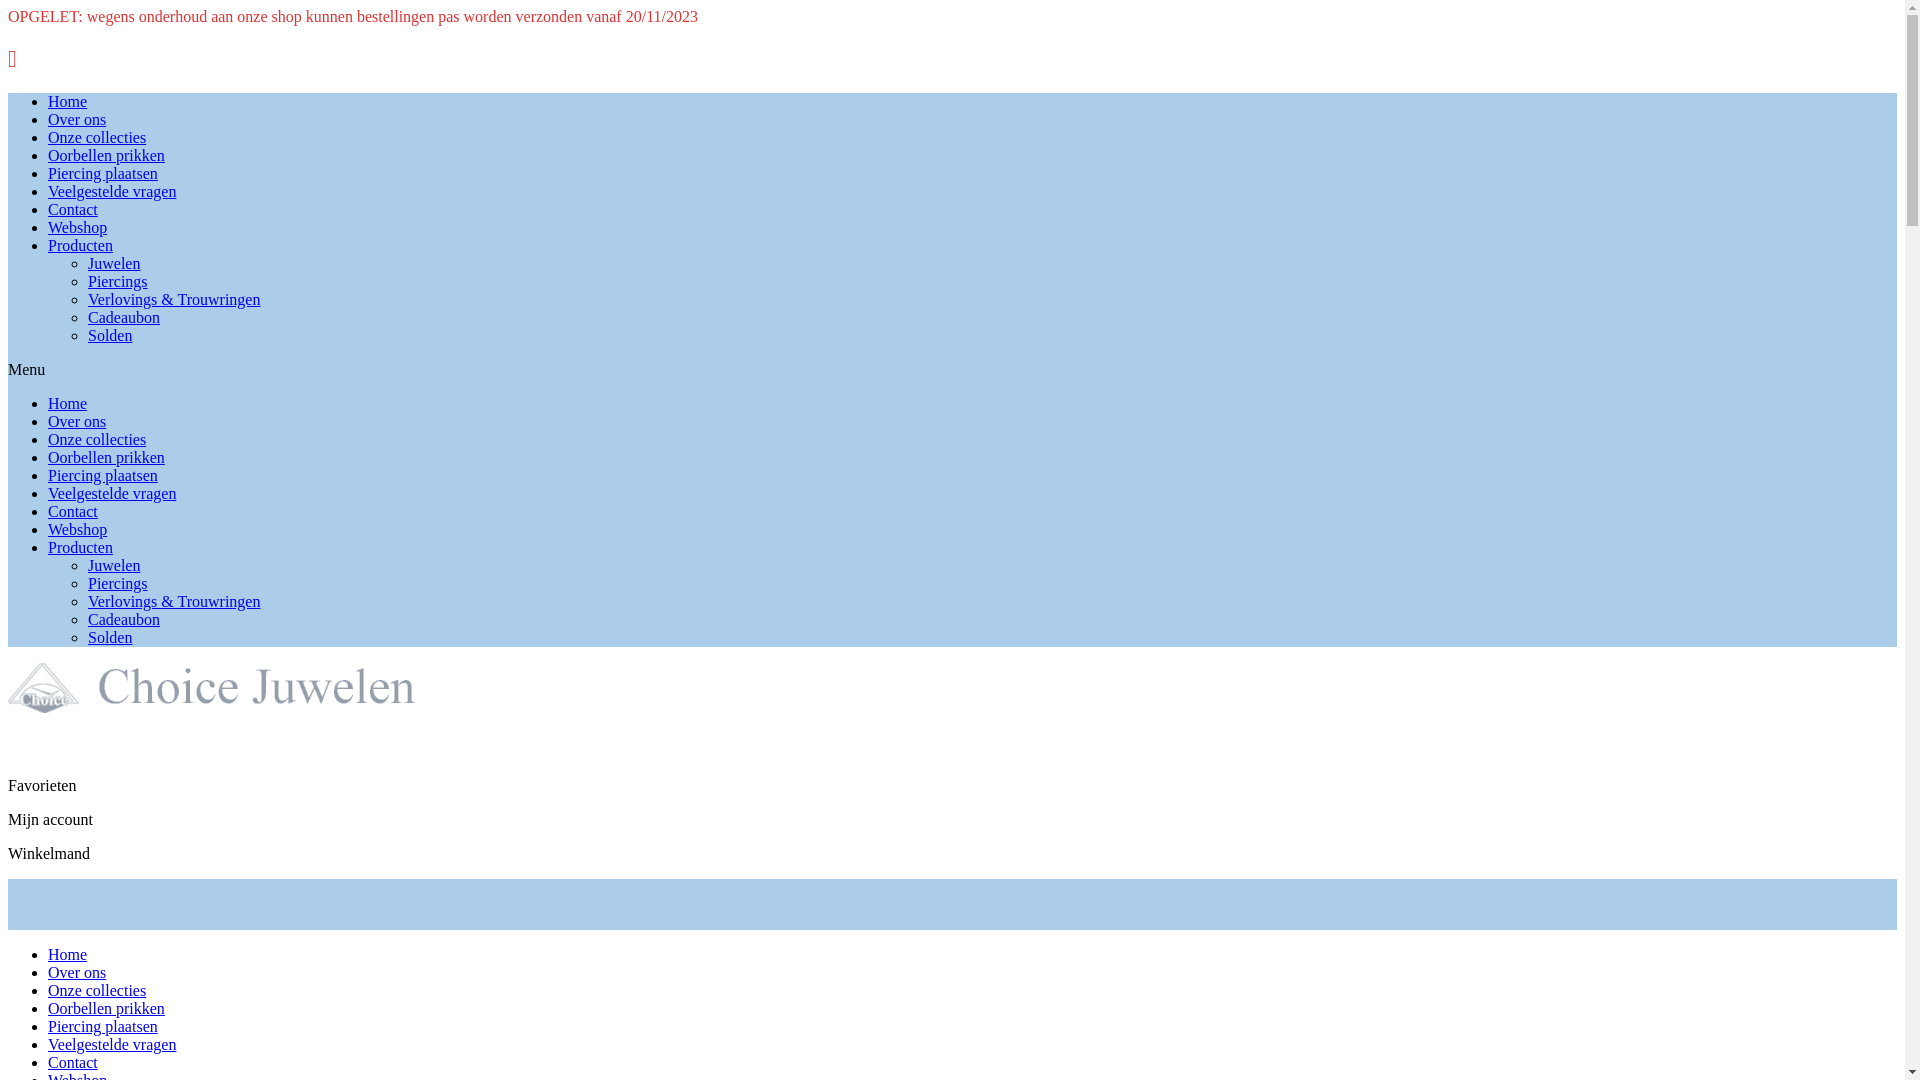 The width and height of the screenshot is (1920, 1080). Describe the element at coordinates (110, 336) in the screenshot. I see `Solden` at that location.